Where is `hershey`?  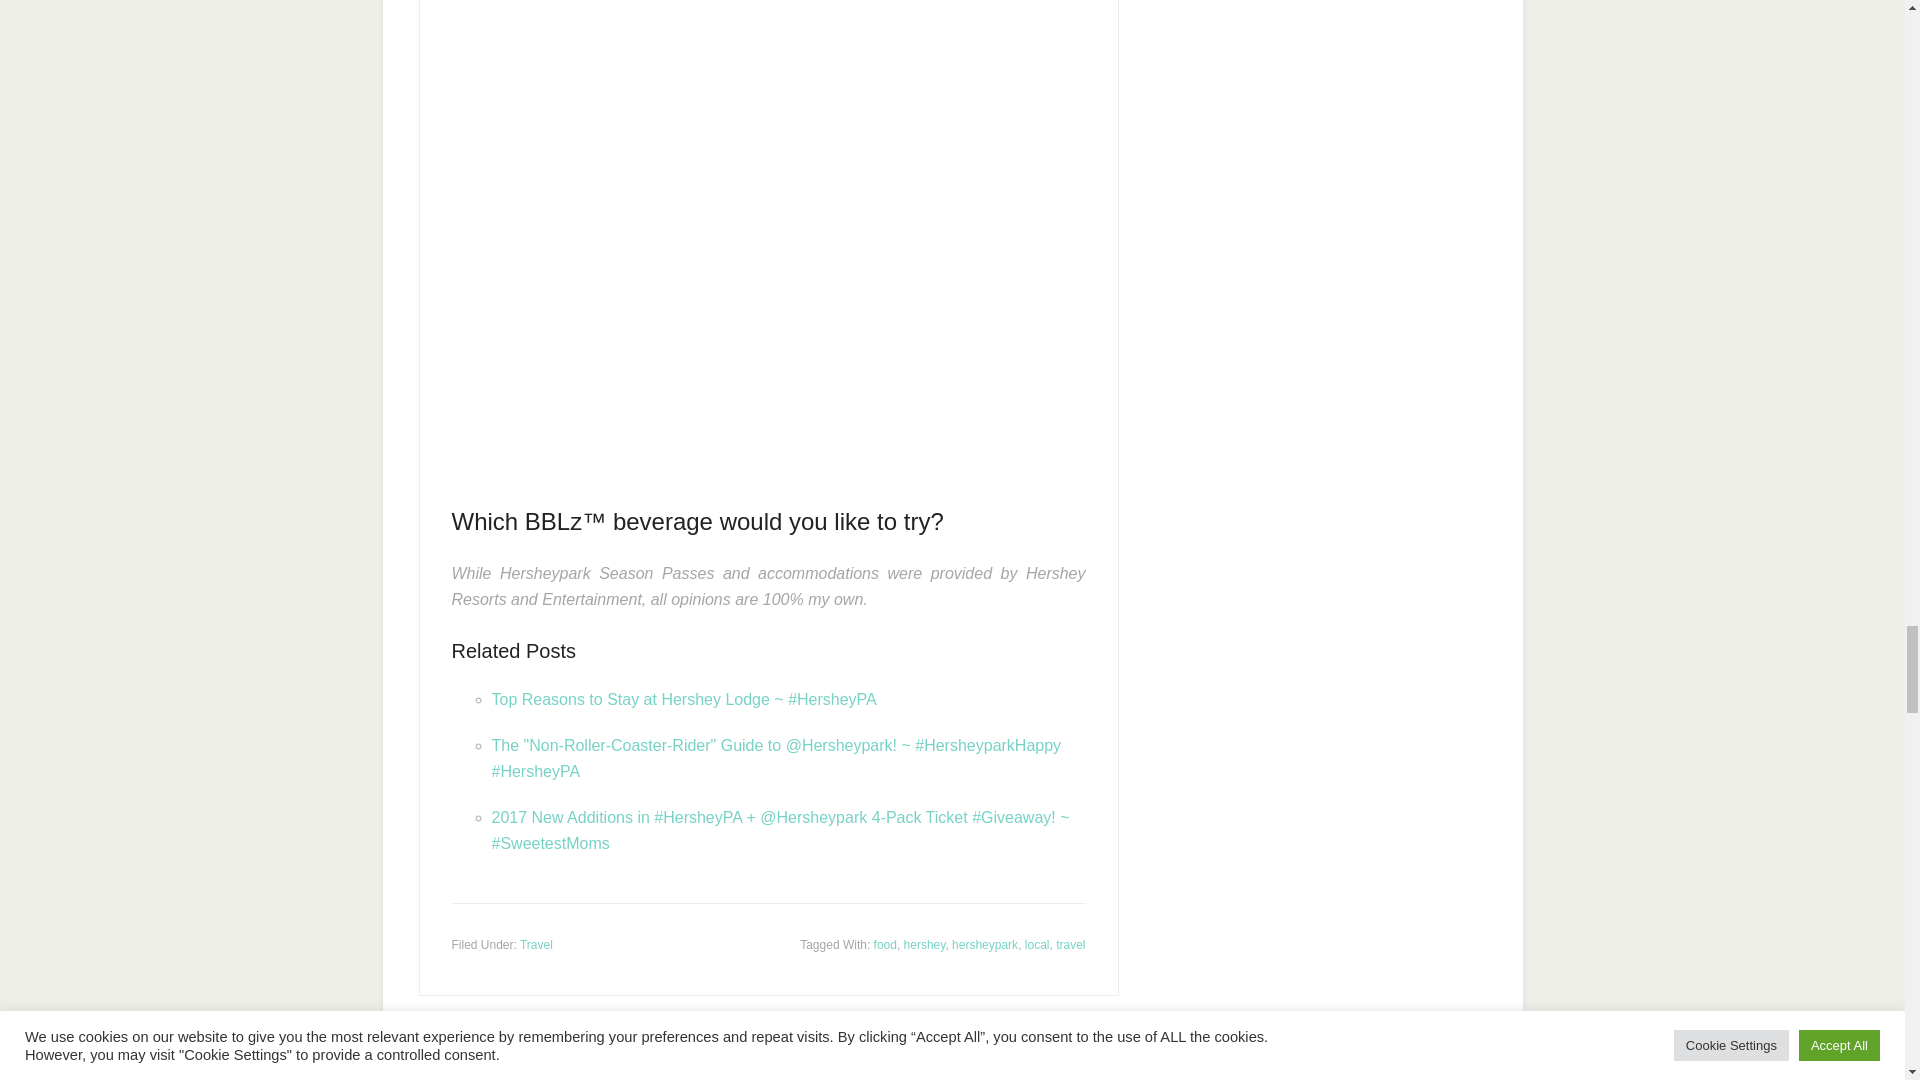 hershey is located at coordinates (925, 944).